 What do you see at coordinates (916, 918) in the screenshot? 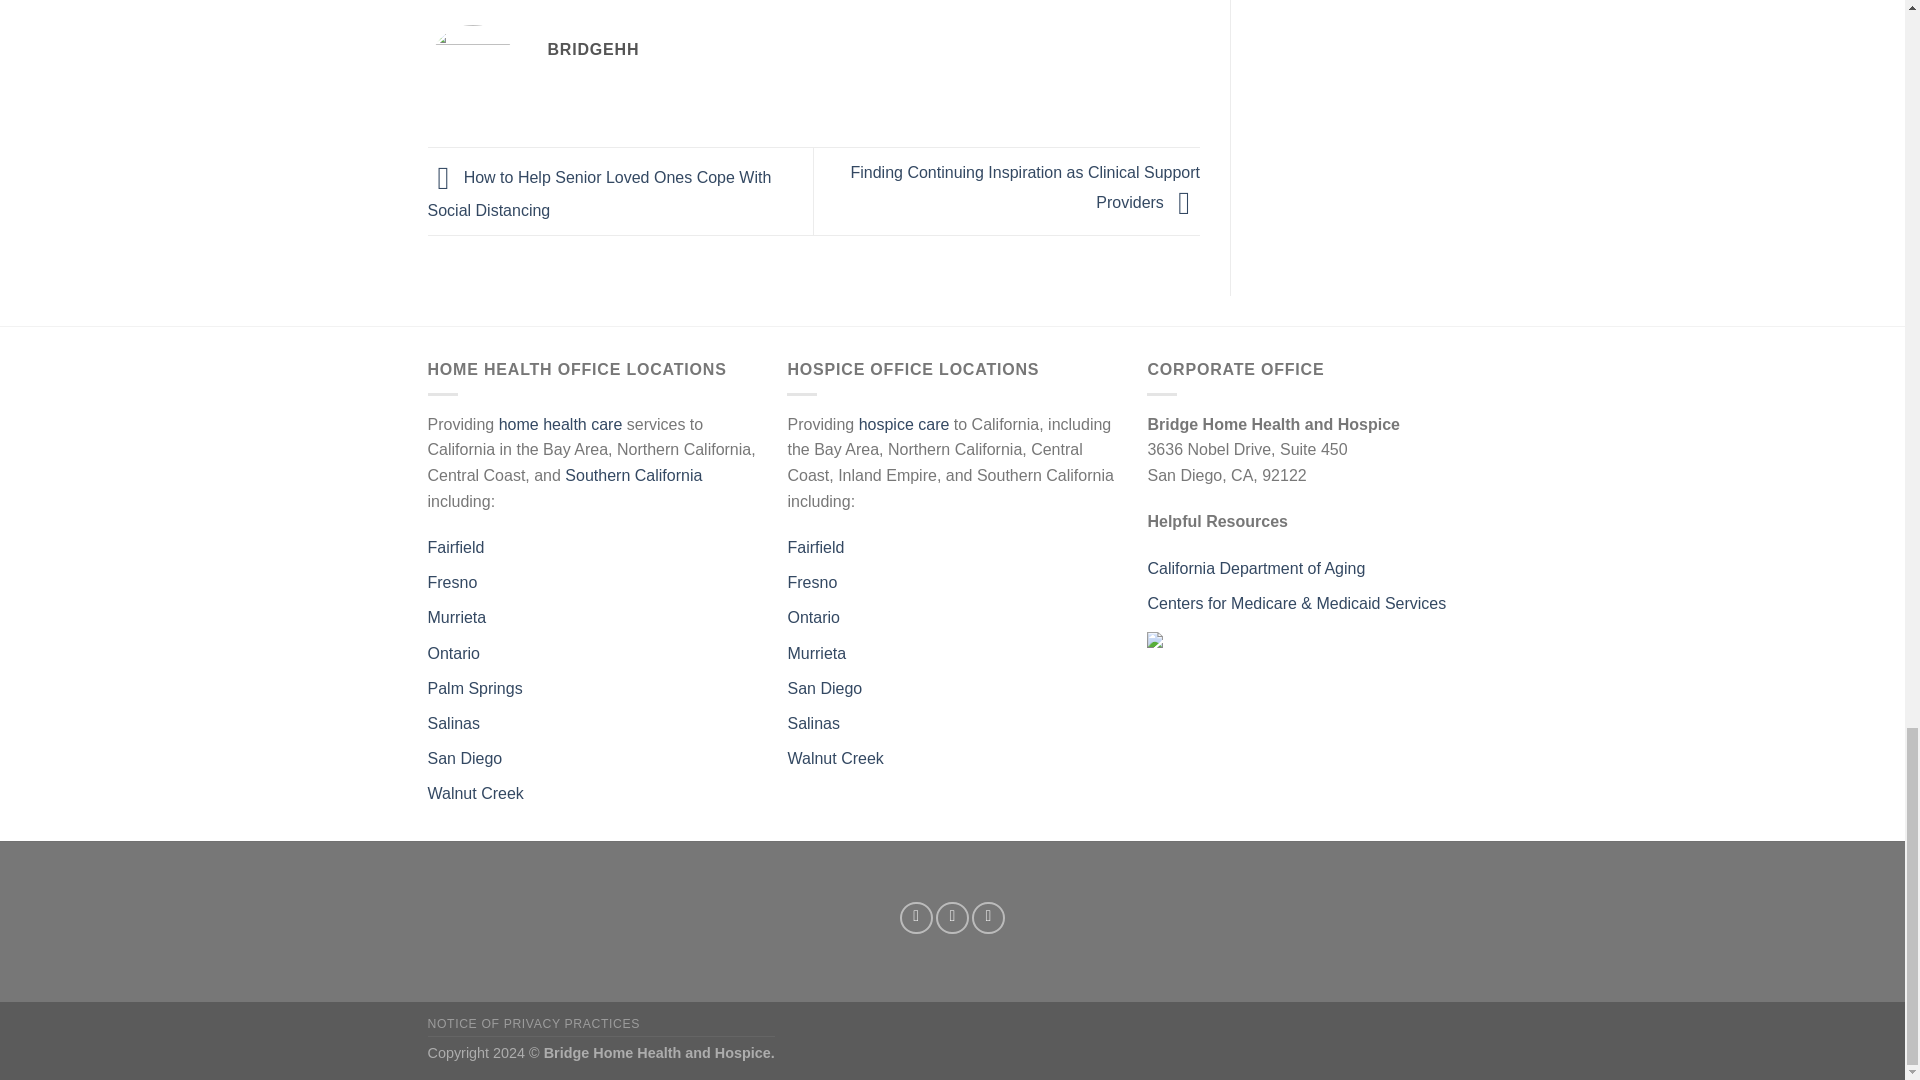
I see `Follow on Facebook` at bounding box center [916, 918].